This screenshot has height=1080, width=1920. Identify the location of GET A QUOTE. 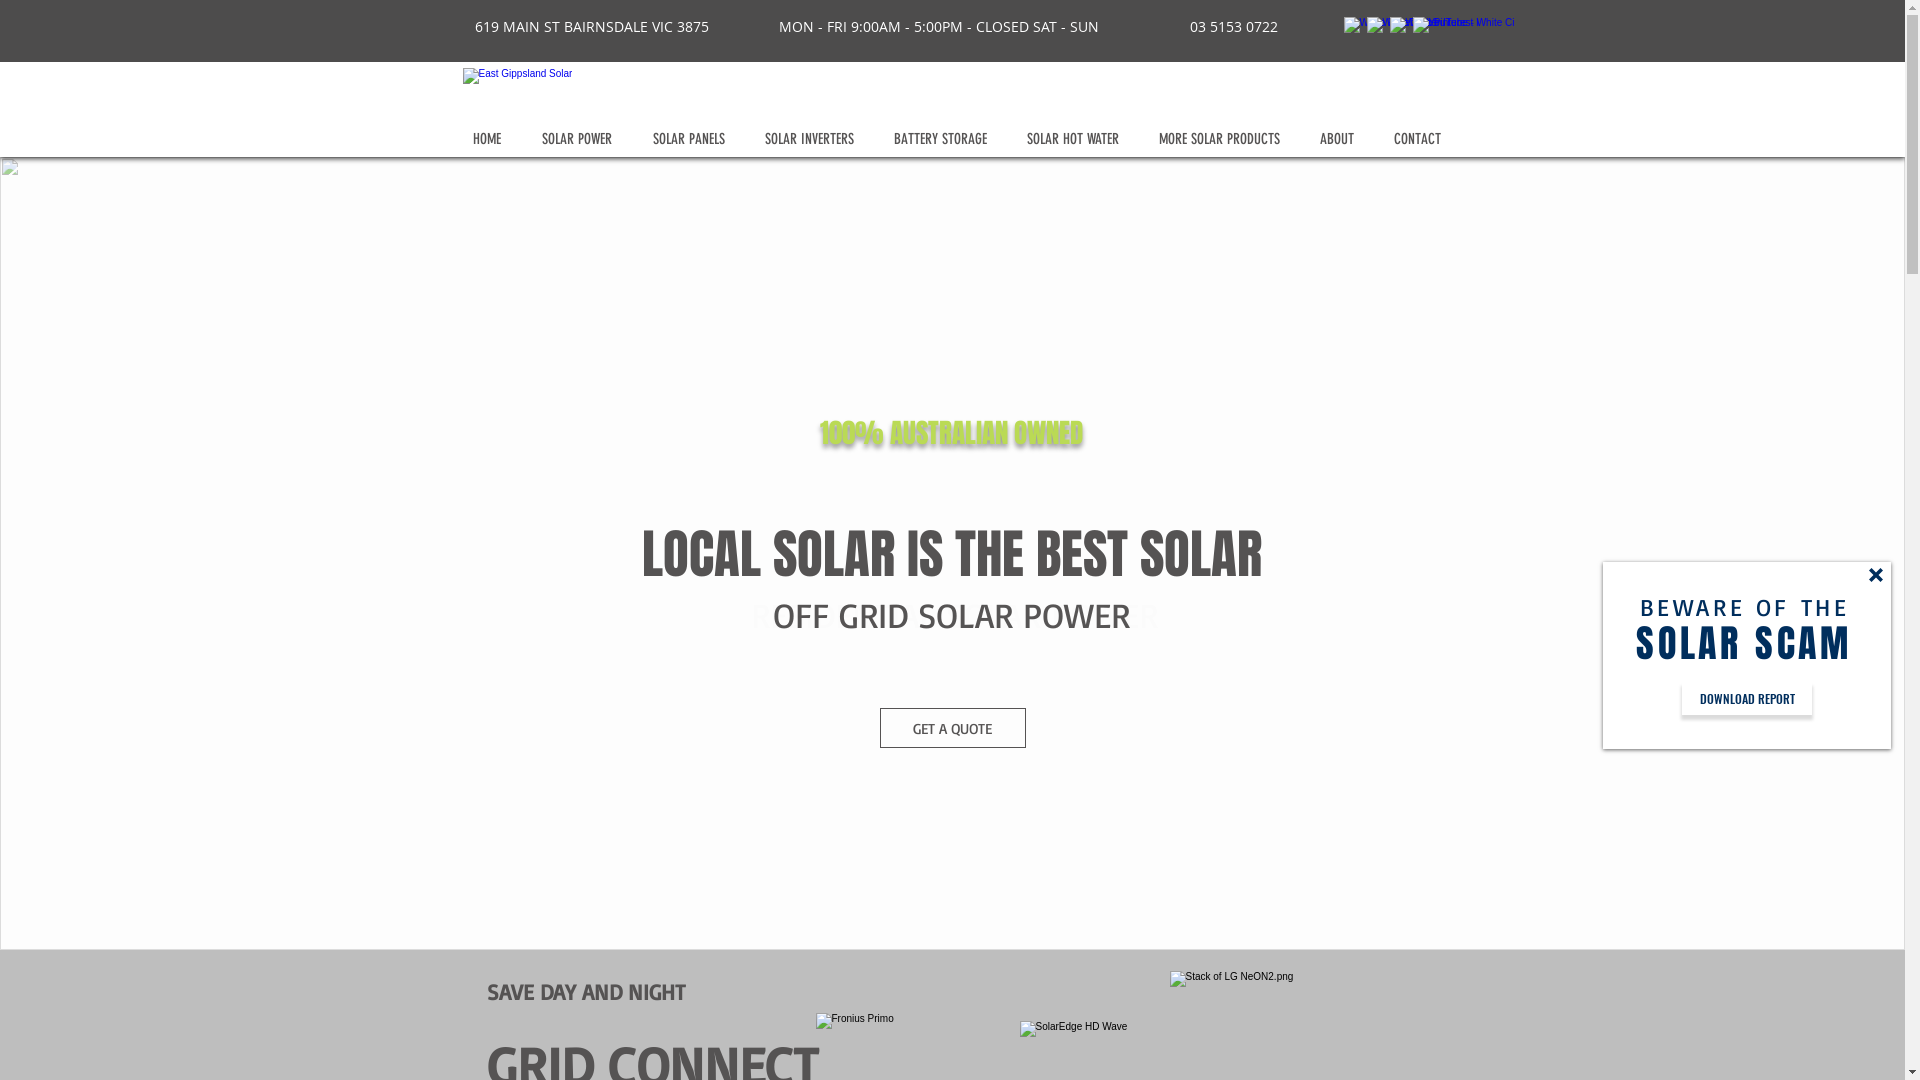
(953, 728).